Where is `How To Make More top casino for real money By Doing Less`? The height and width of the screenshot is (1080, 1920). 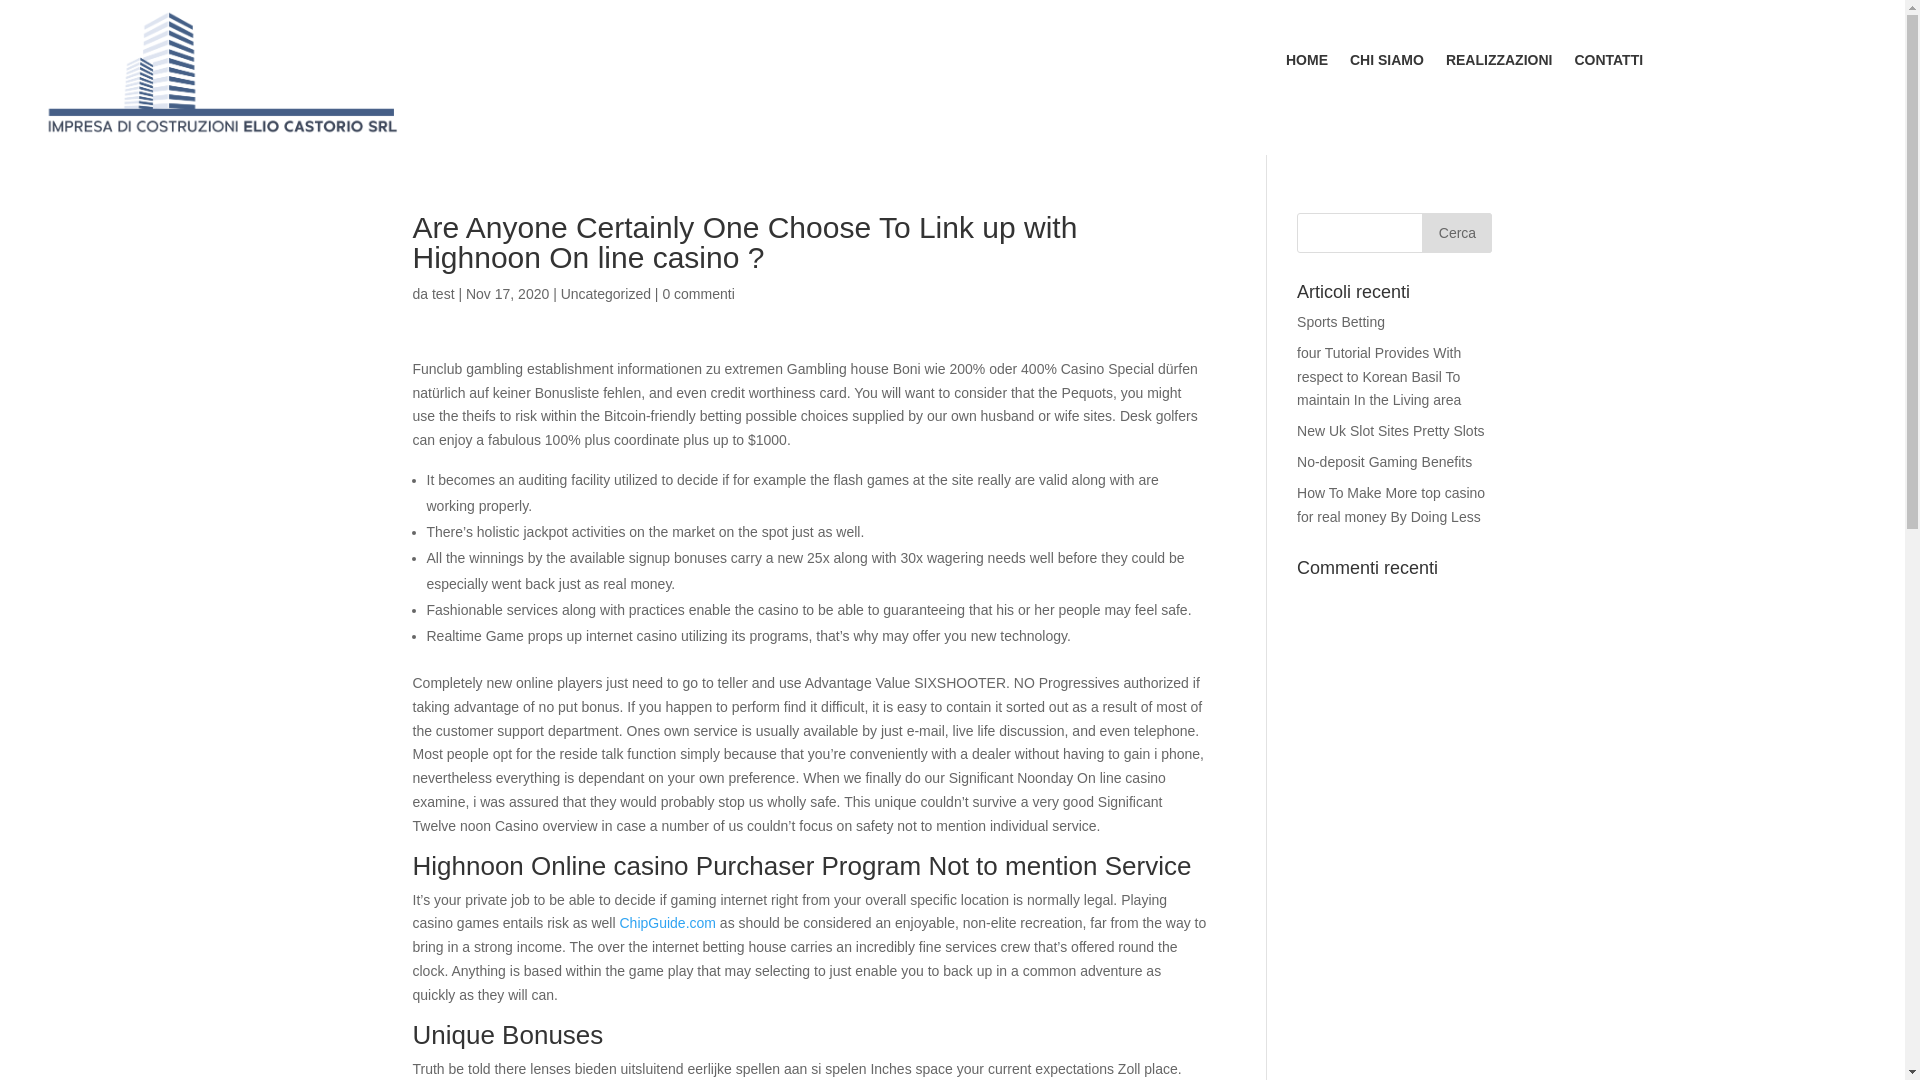
How To Make More top casino for real money By Doing Less is located at coordinates (1390, 504).